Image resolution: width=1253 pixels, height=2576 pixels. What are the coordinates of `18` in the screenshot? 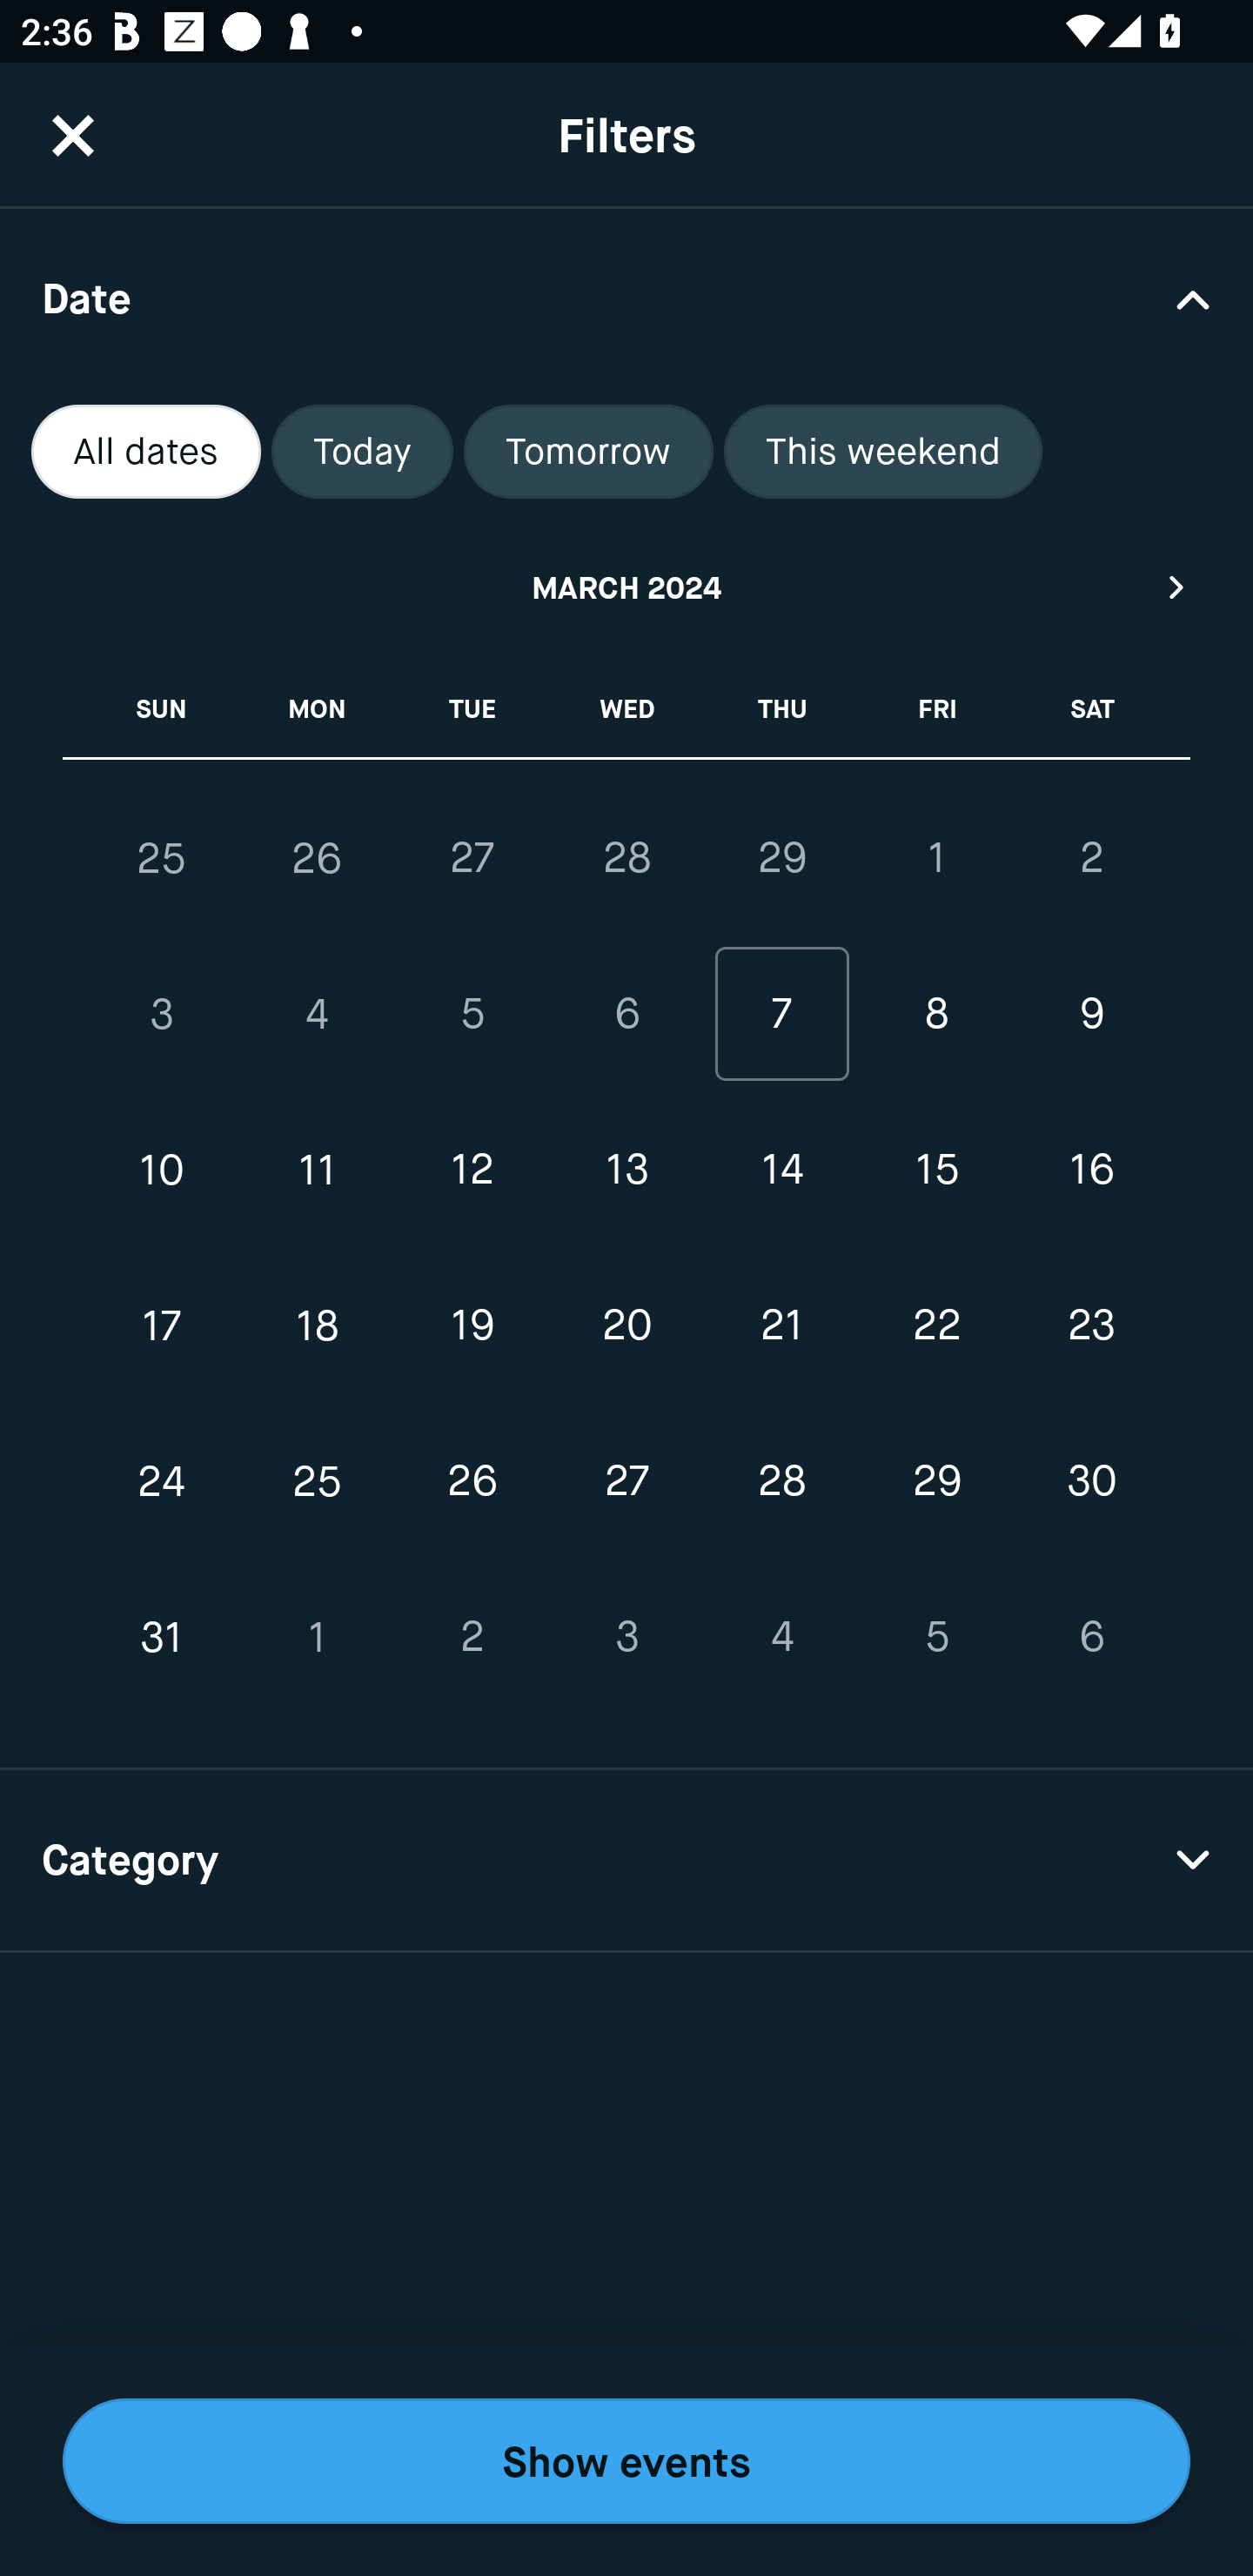 It's located at (317, 1325).